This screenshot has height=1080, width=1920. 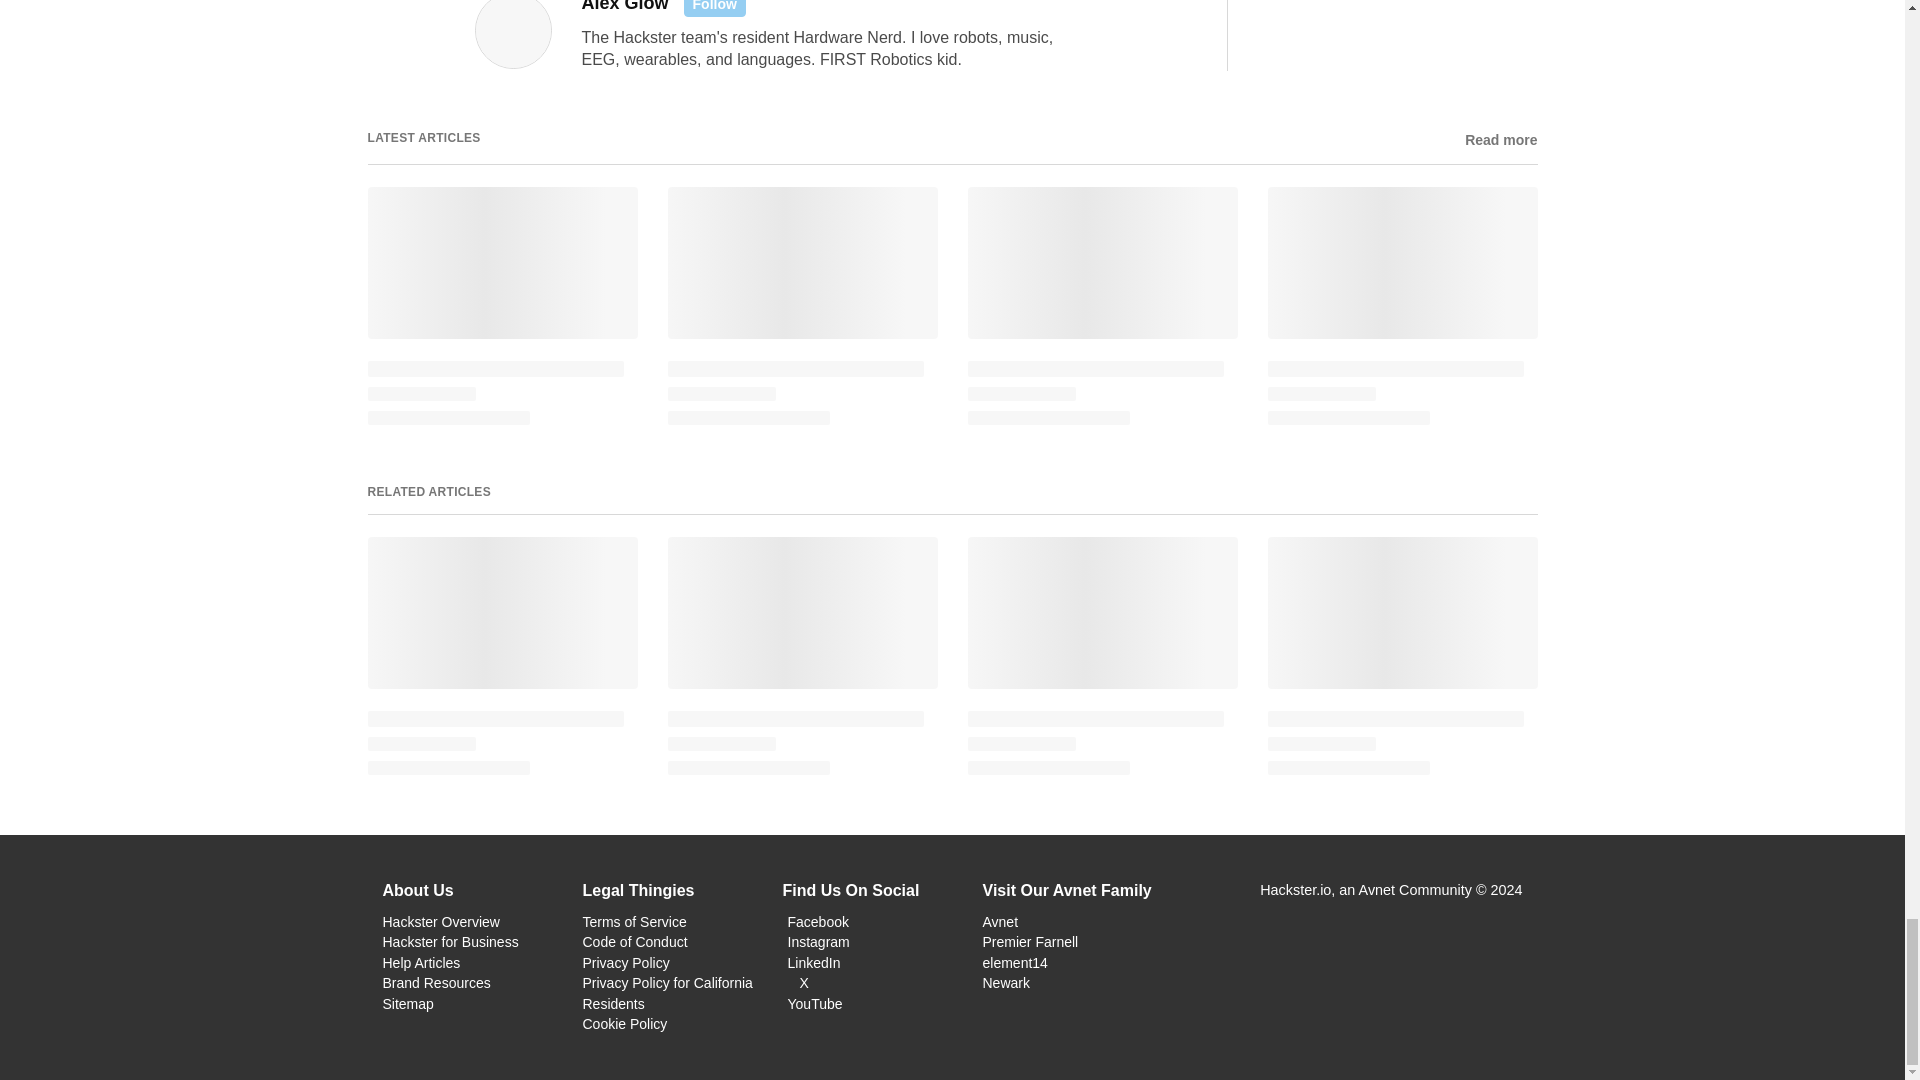 I want to click on Brand Resources, so click(x=436, y=983).